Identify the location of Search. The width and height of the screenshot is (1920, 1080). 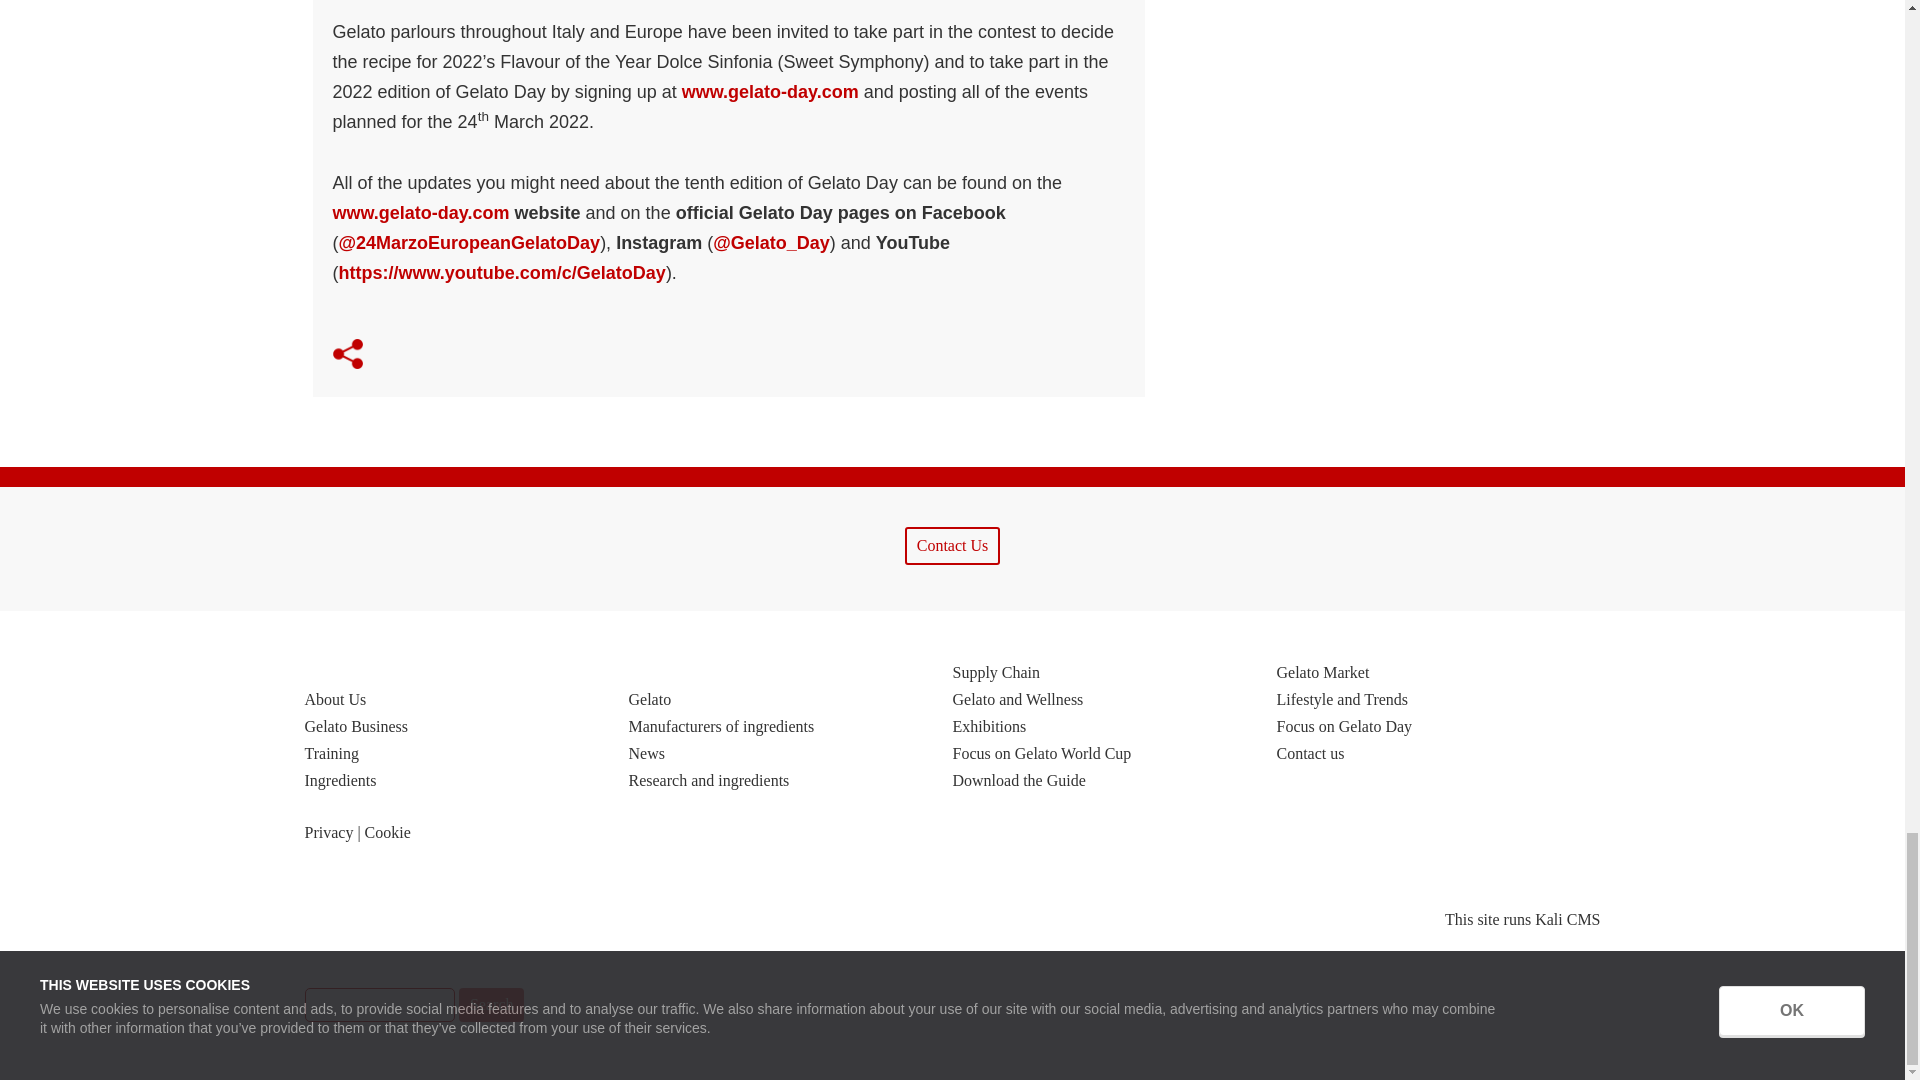
(378, 1004).